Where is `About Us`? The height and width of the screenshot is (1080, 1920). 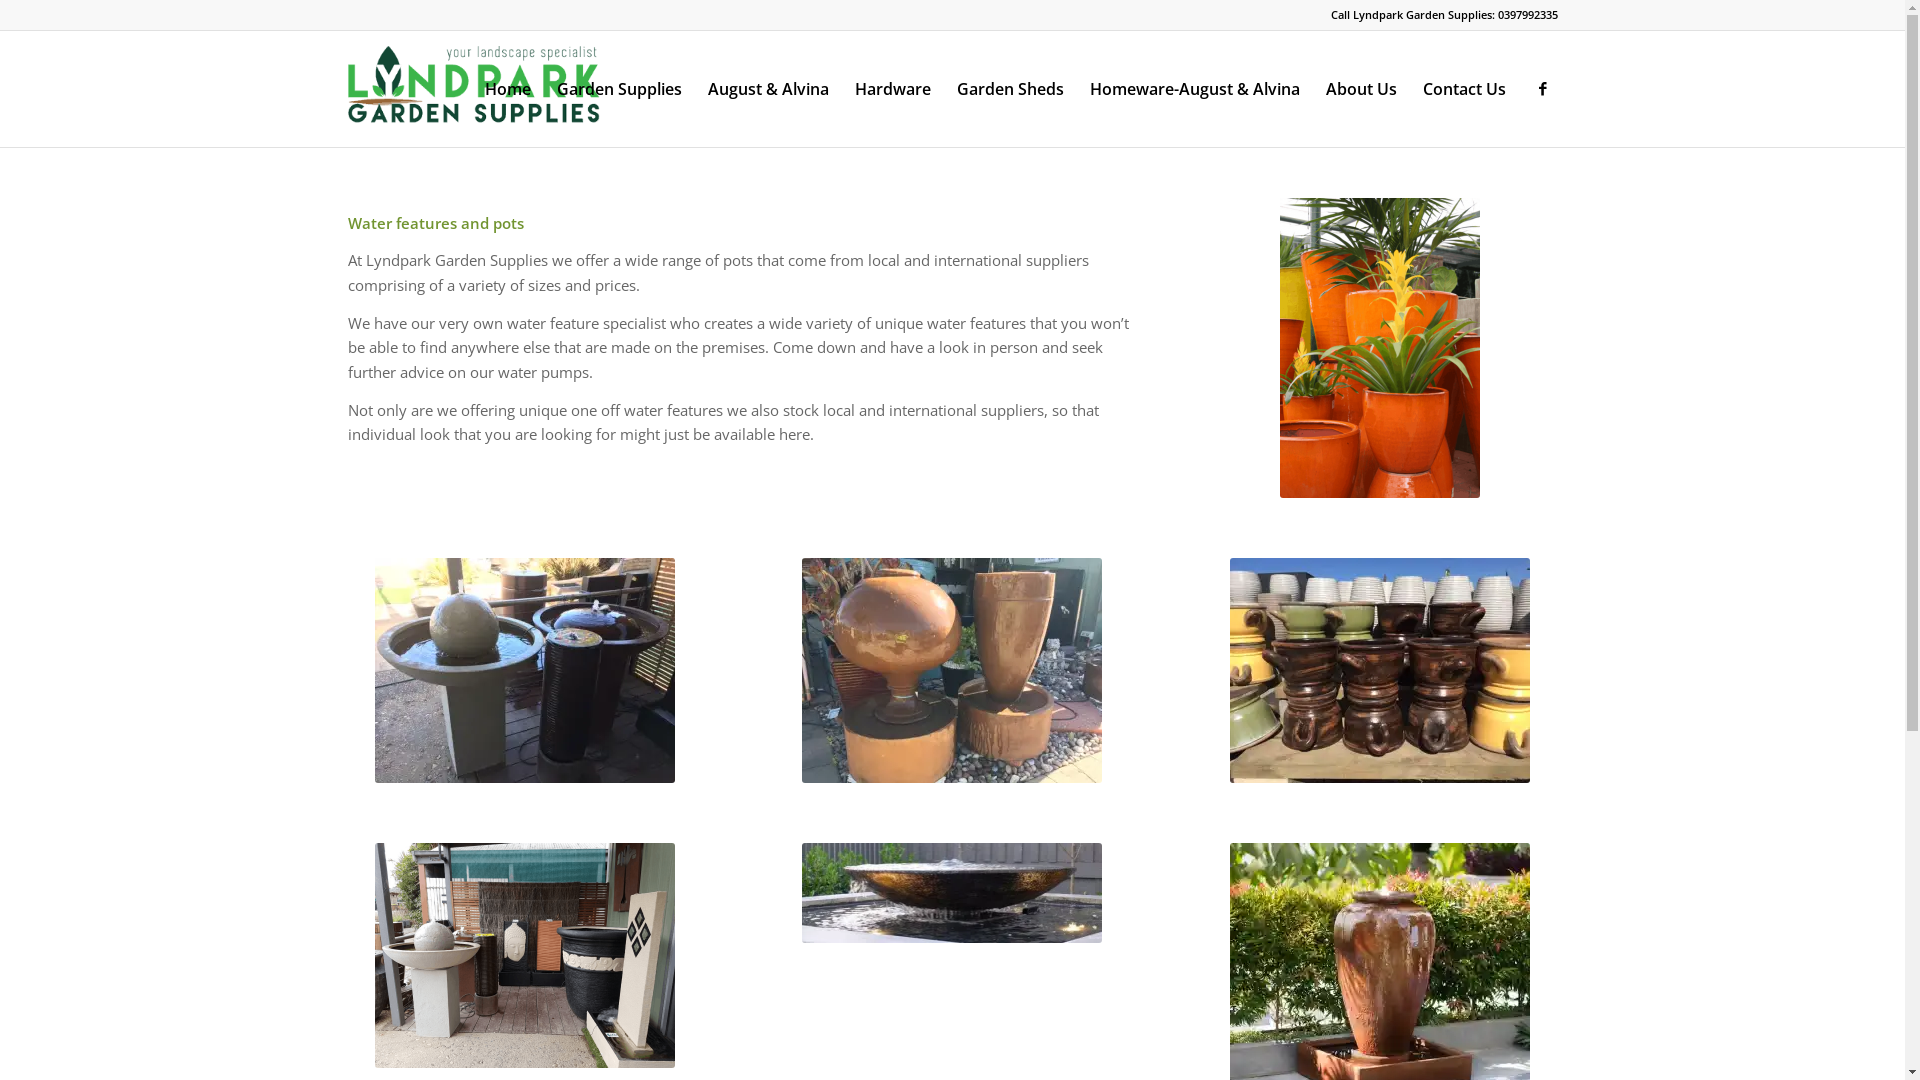
About Us is located at coordinates (1360, 89).